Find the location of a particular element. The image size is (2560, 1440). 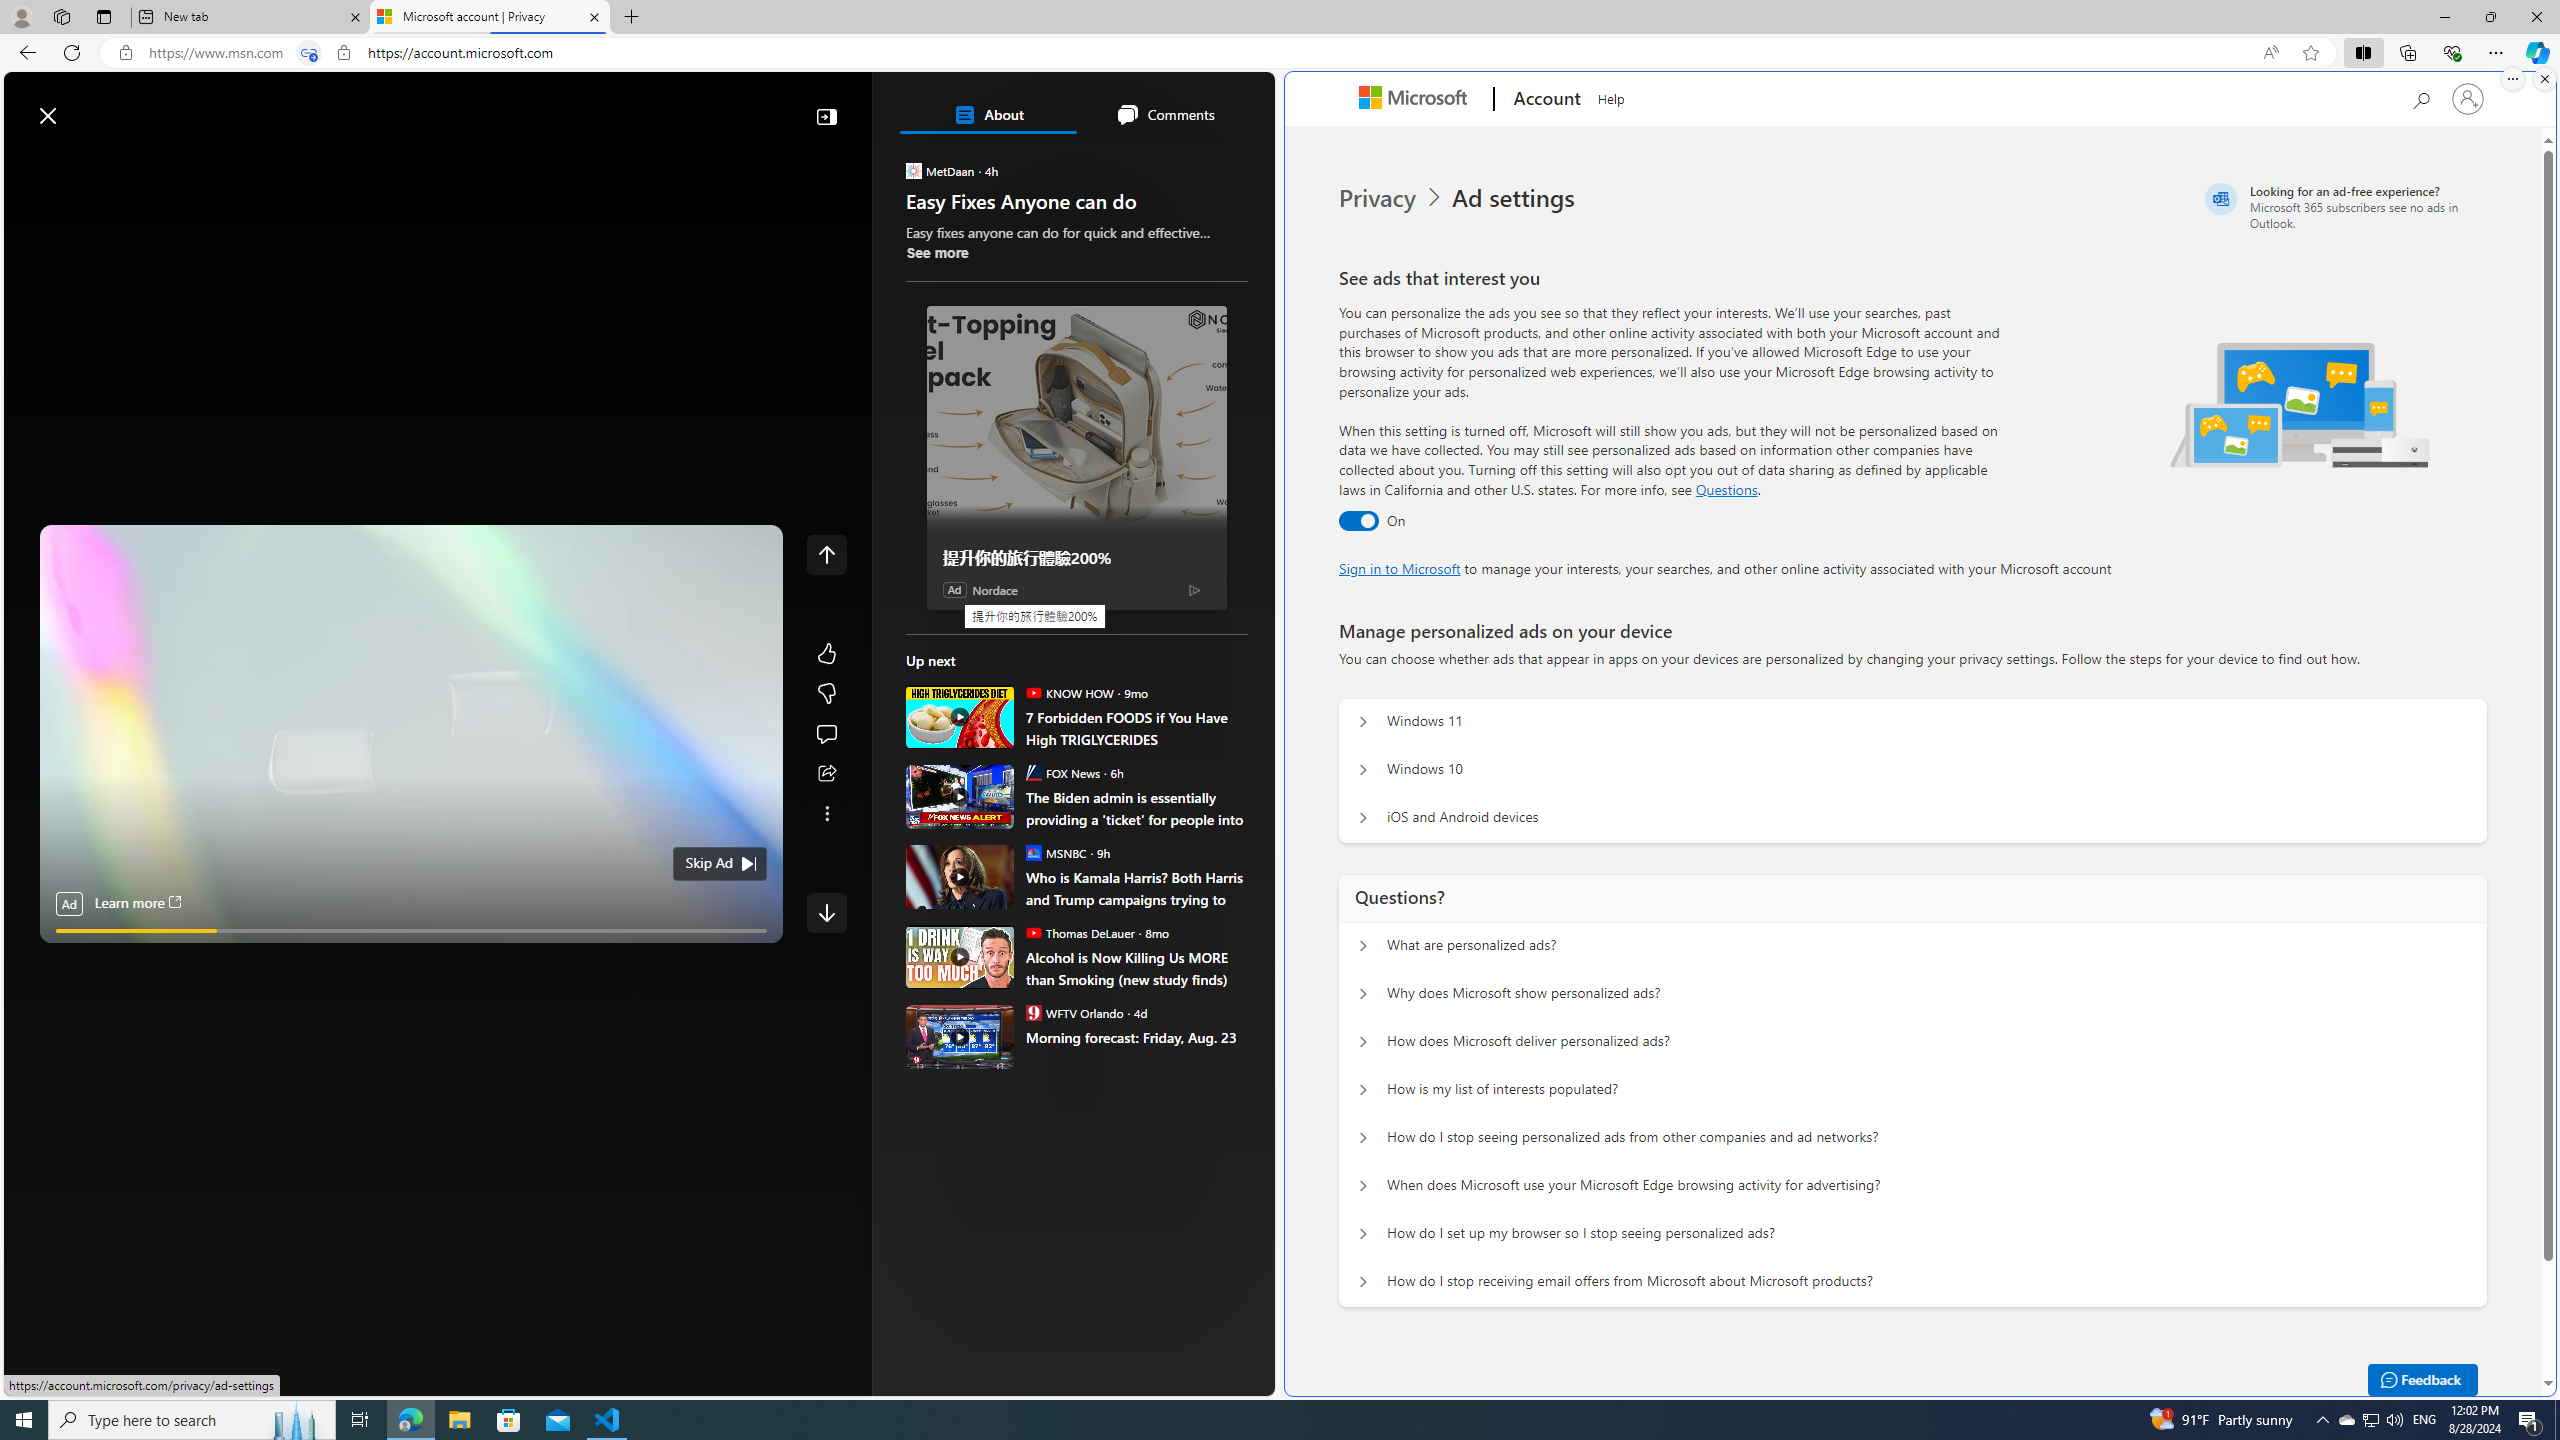

Unmute is located at coordinates (758, 955).